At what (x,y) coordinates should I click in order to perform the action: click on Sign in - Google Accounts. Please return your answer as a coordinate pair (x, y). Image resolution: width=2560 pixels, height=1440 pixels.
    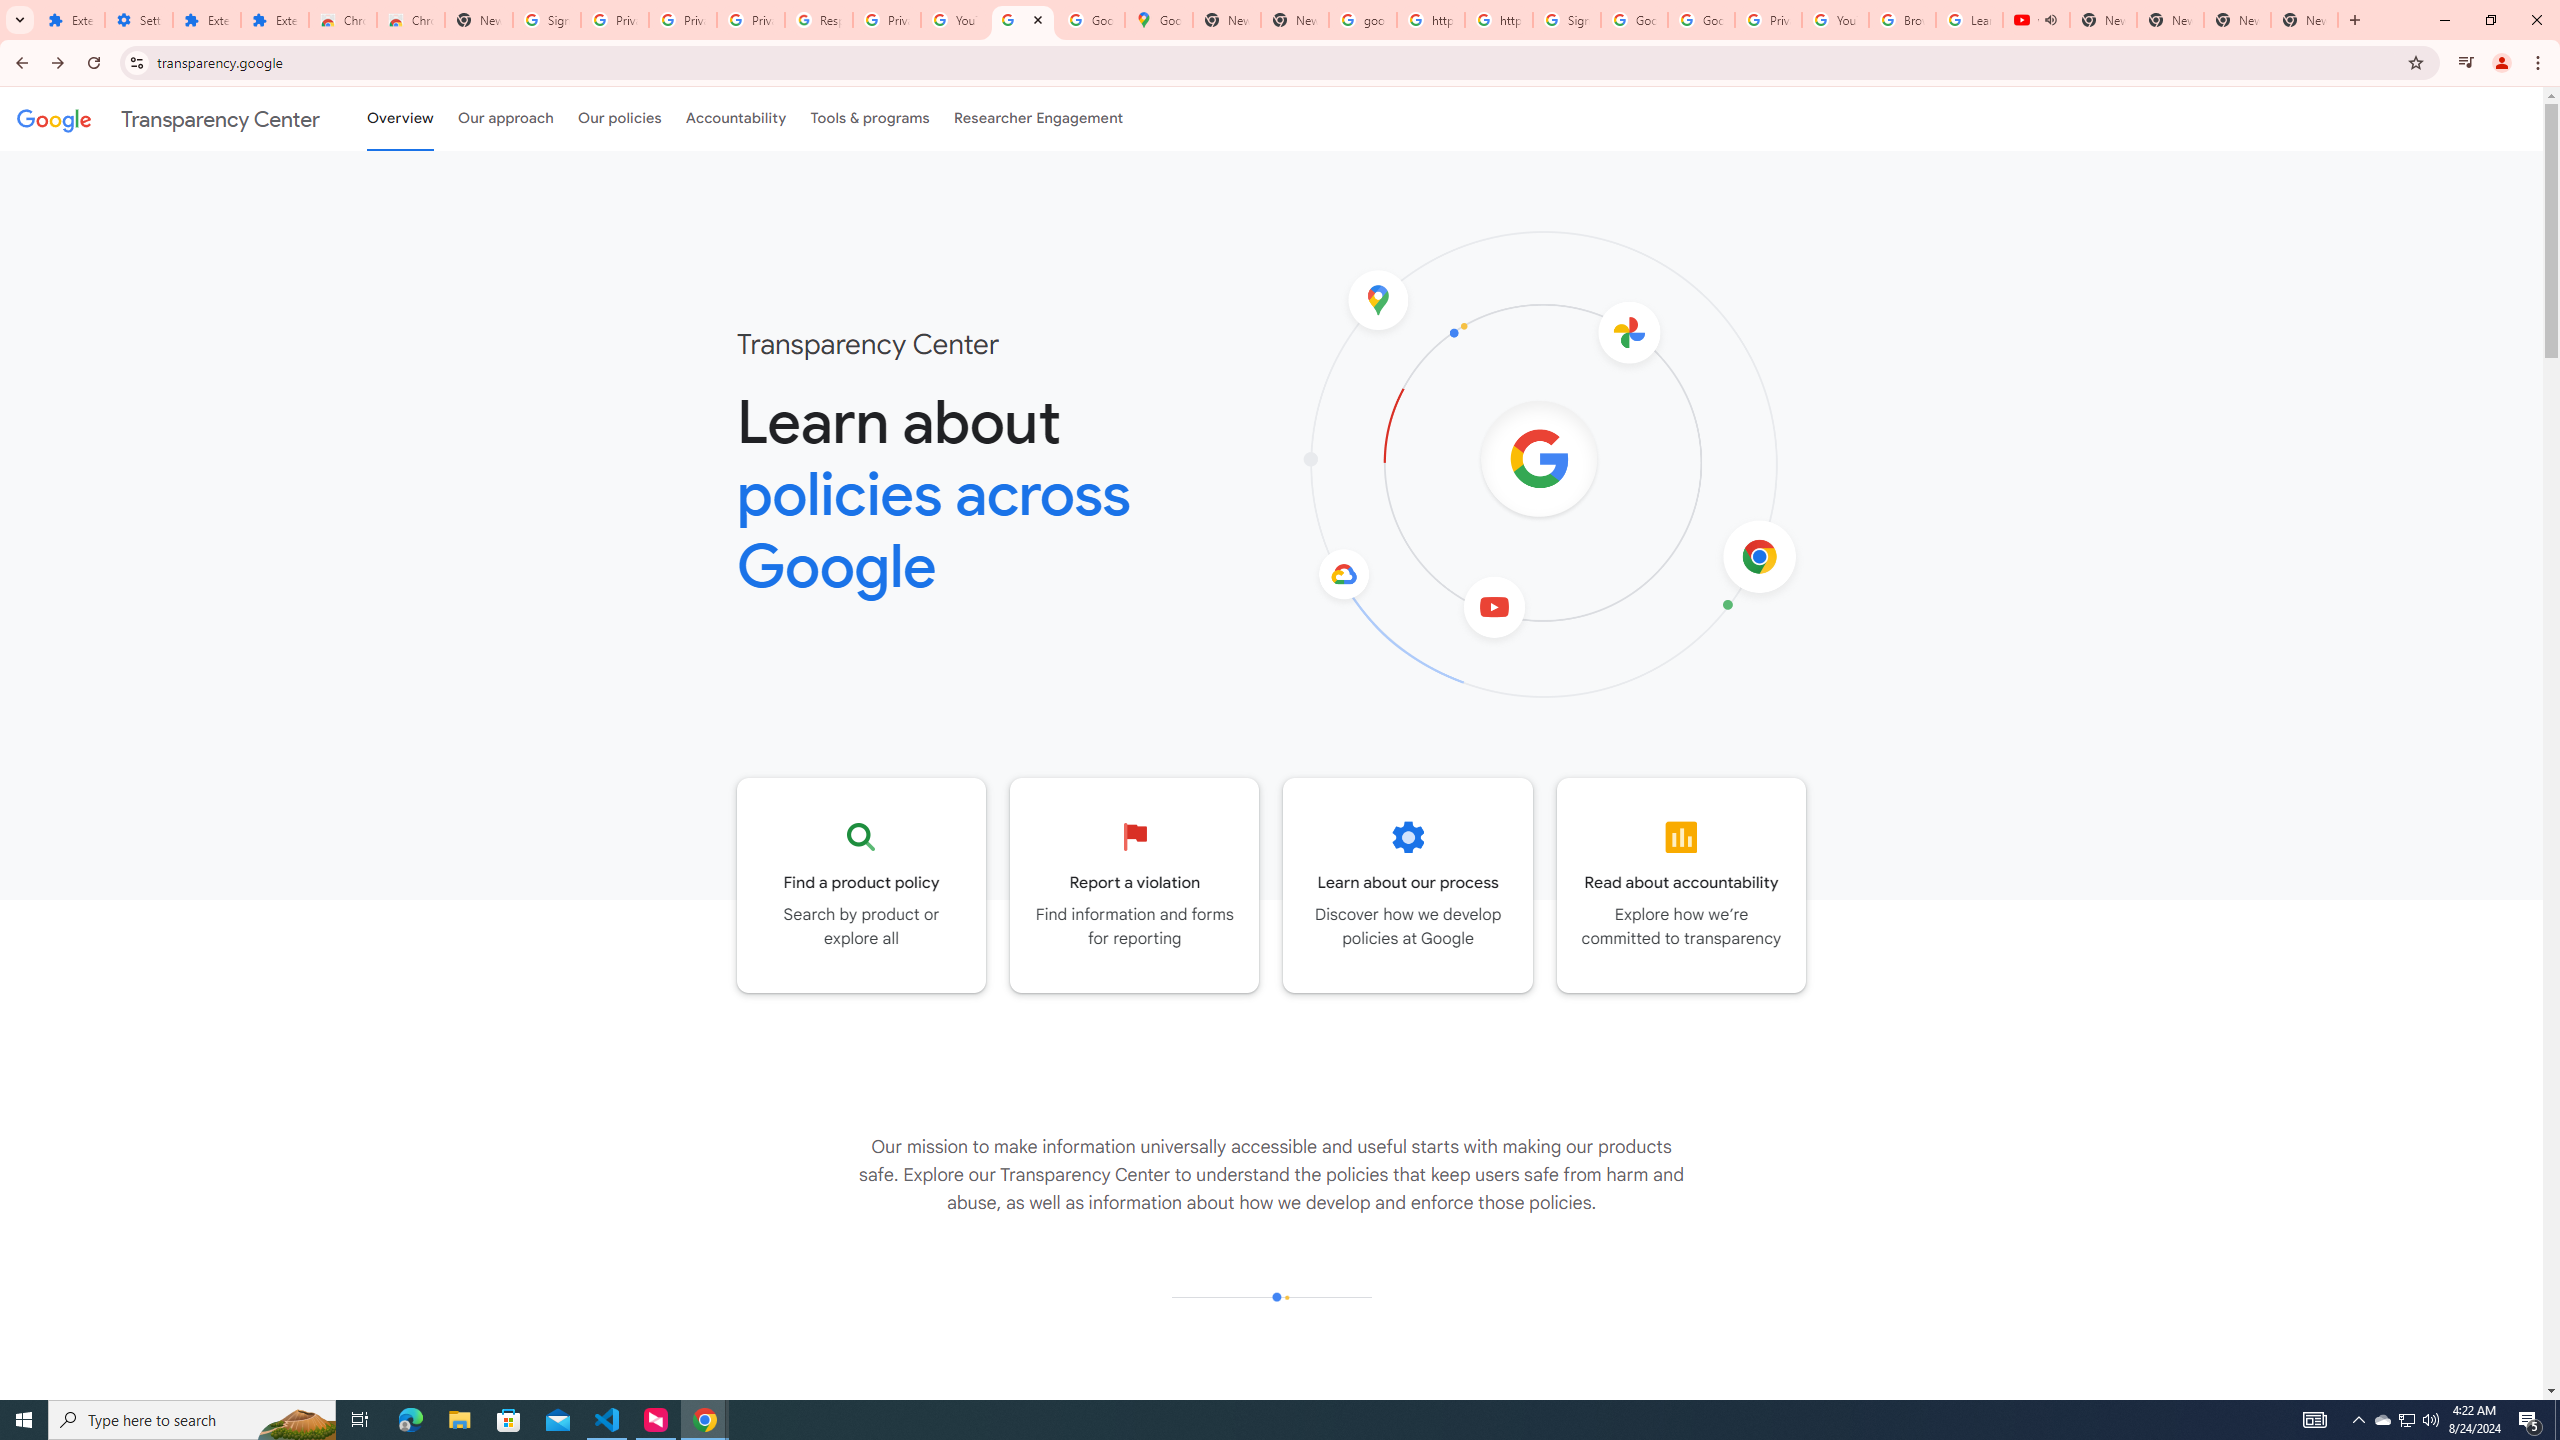
    Looking at the image, I should click on (1566, 20).